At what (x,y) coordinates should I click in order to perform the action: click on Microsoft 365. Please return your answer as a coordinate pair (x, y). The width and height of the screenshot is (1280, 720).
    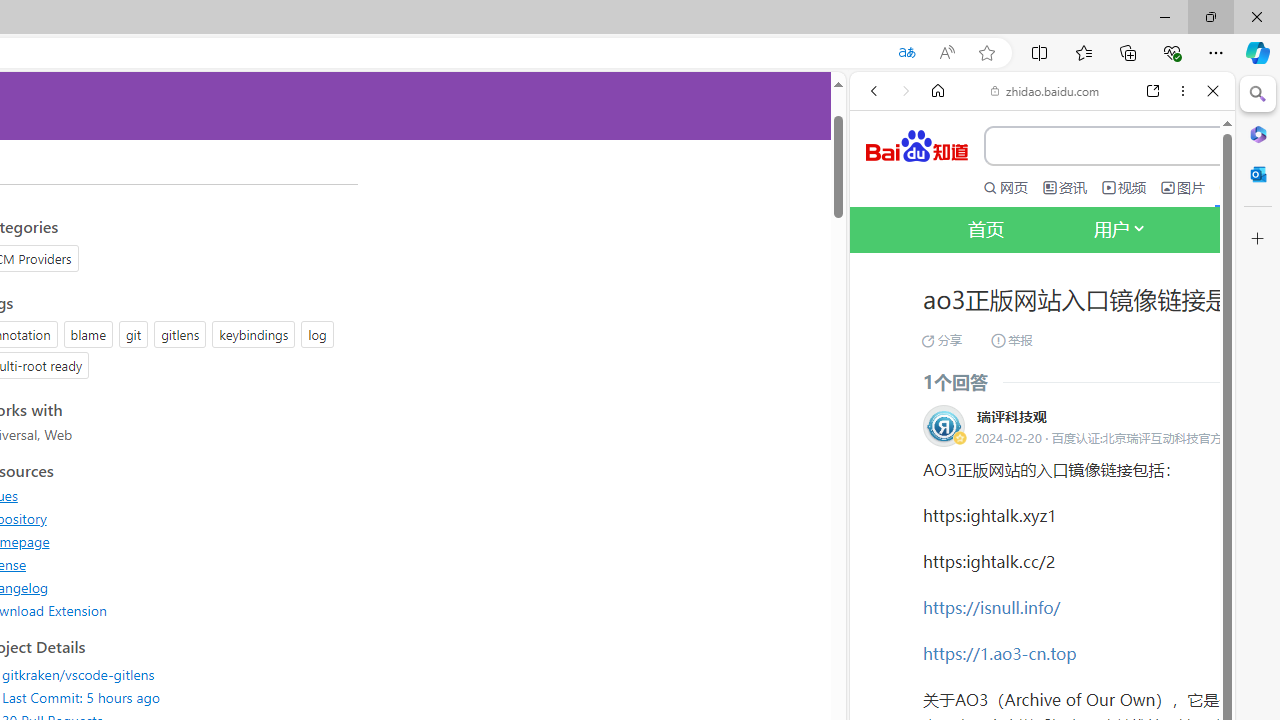
    Looking at the image, I should click on (1258, 133).